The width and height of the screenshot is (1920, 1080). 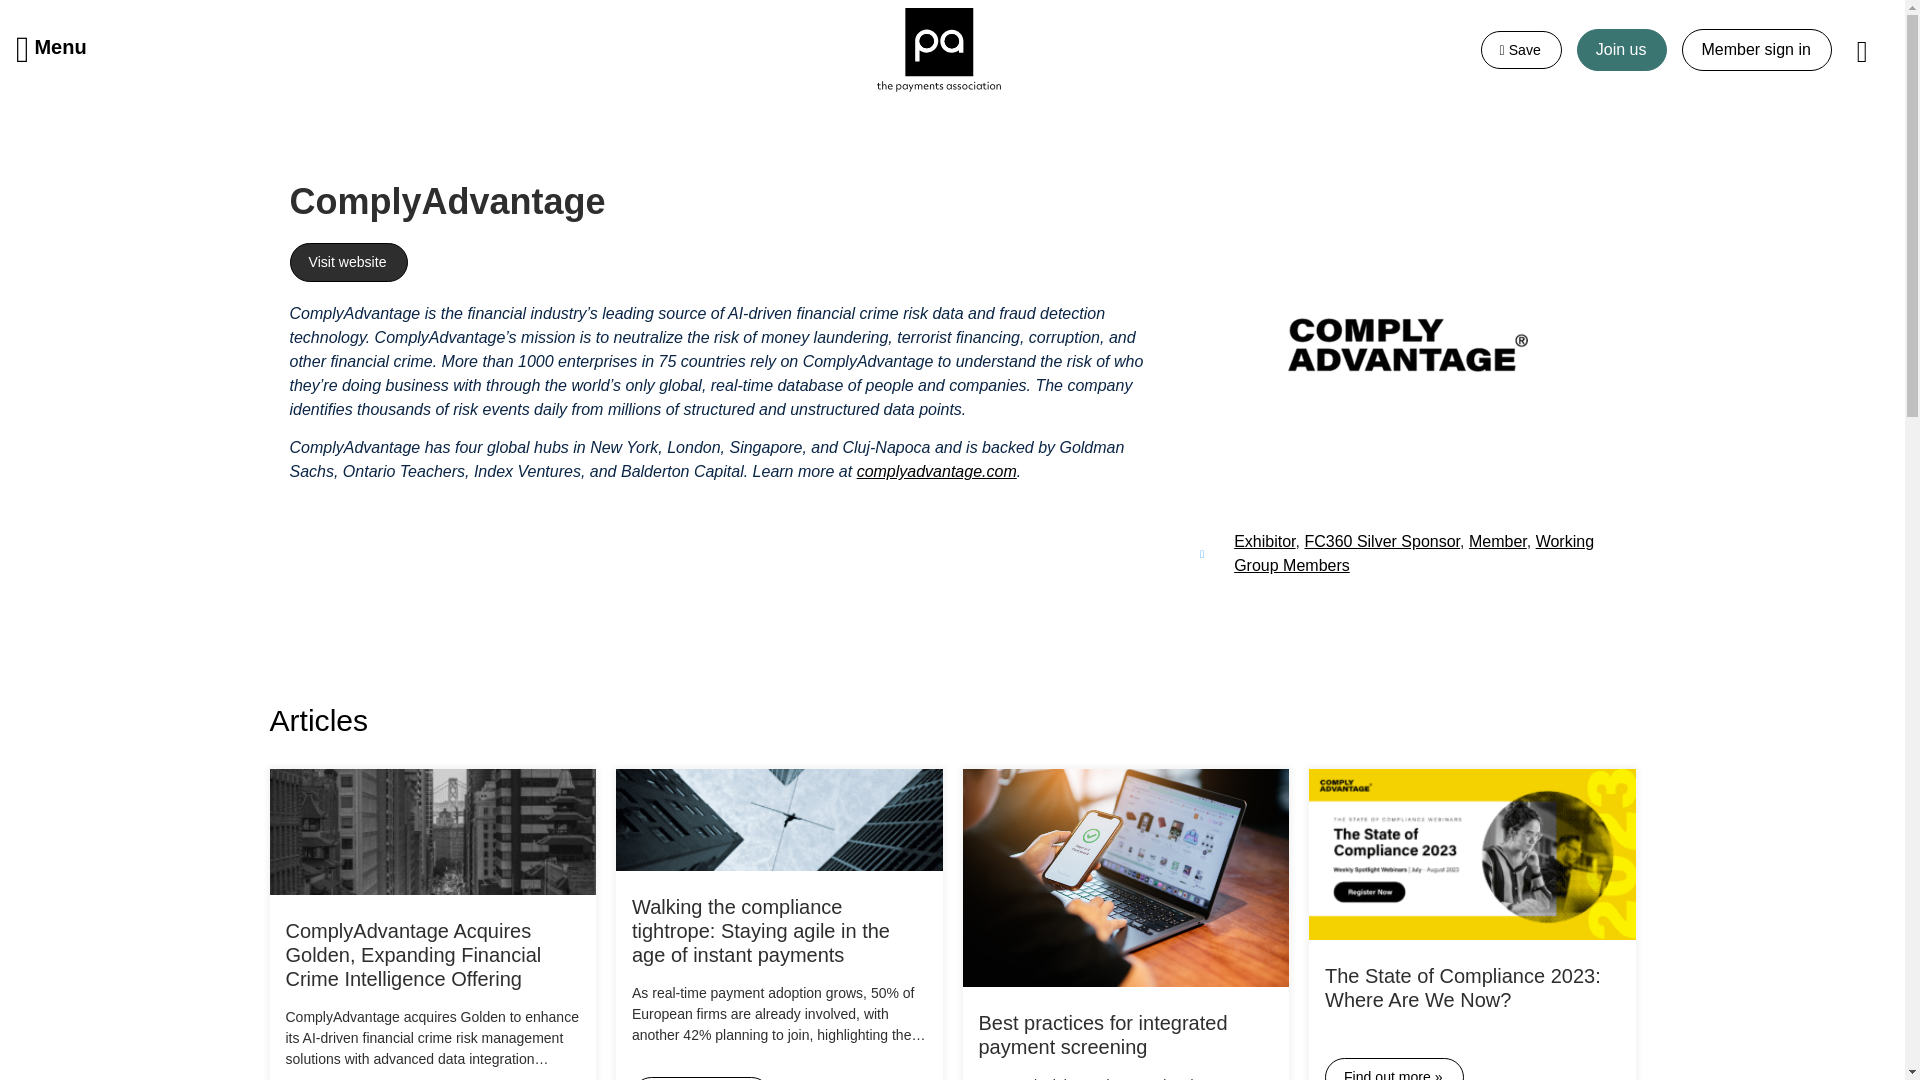 What do you see at coordinates (1414, 553) in the screenshot?
I see `Working Group Members` at bounding box center [1414, 553].